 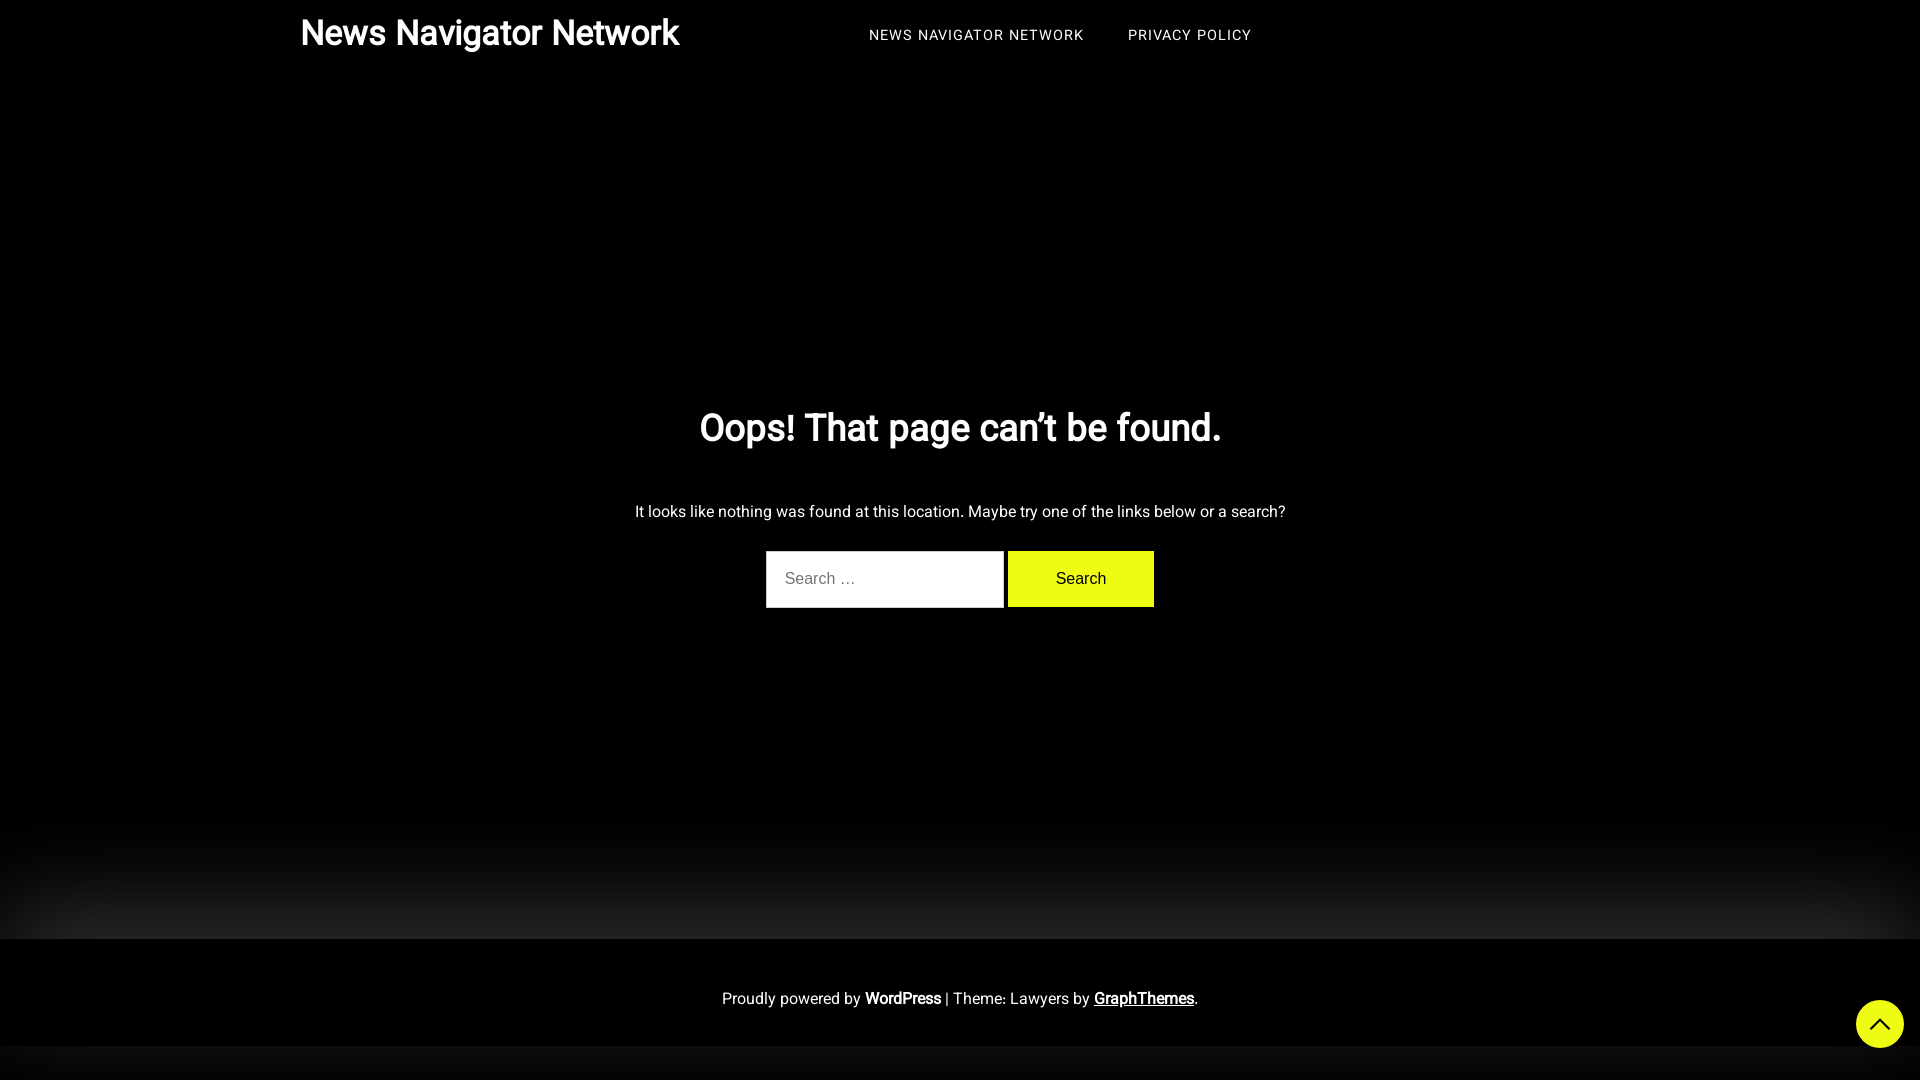 I want to click on Proudly powered by WordPress, so click(x=834, y=1000).